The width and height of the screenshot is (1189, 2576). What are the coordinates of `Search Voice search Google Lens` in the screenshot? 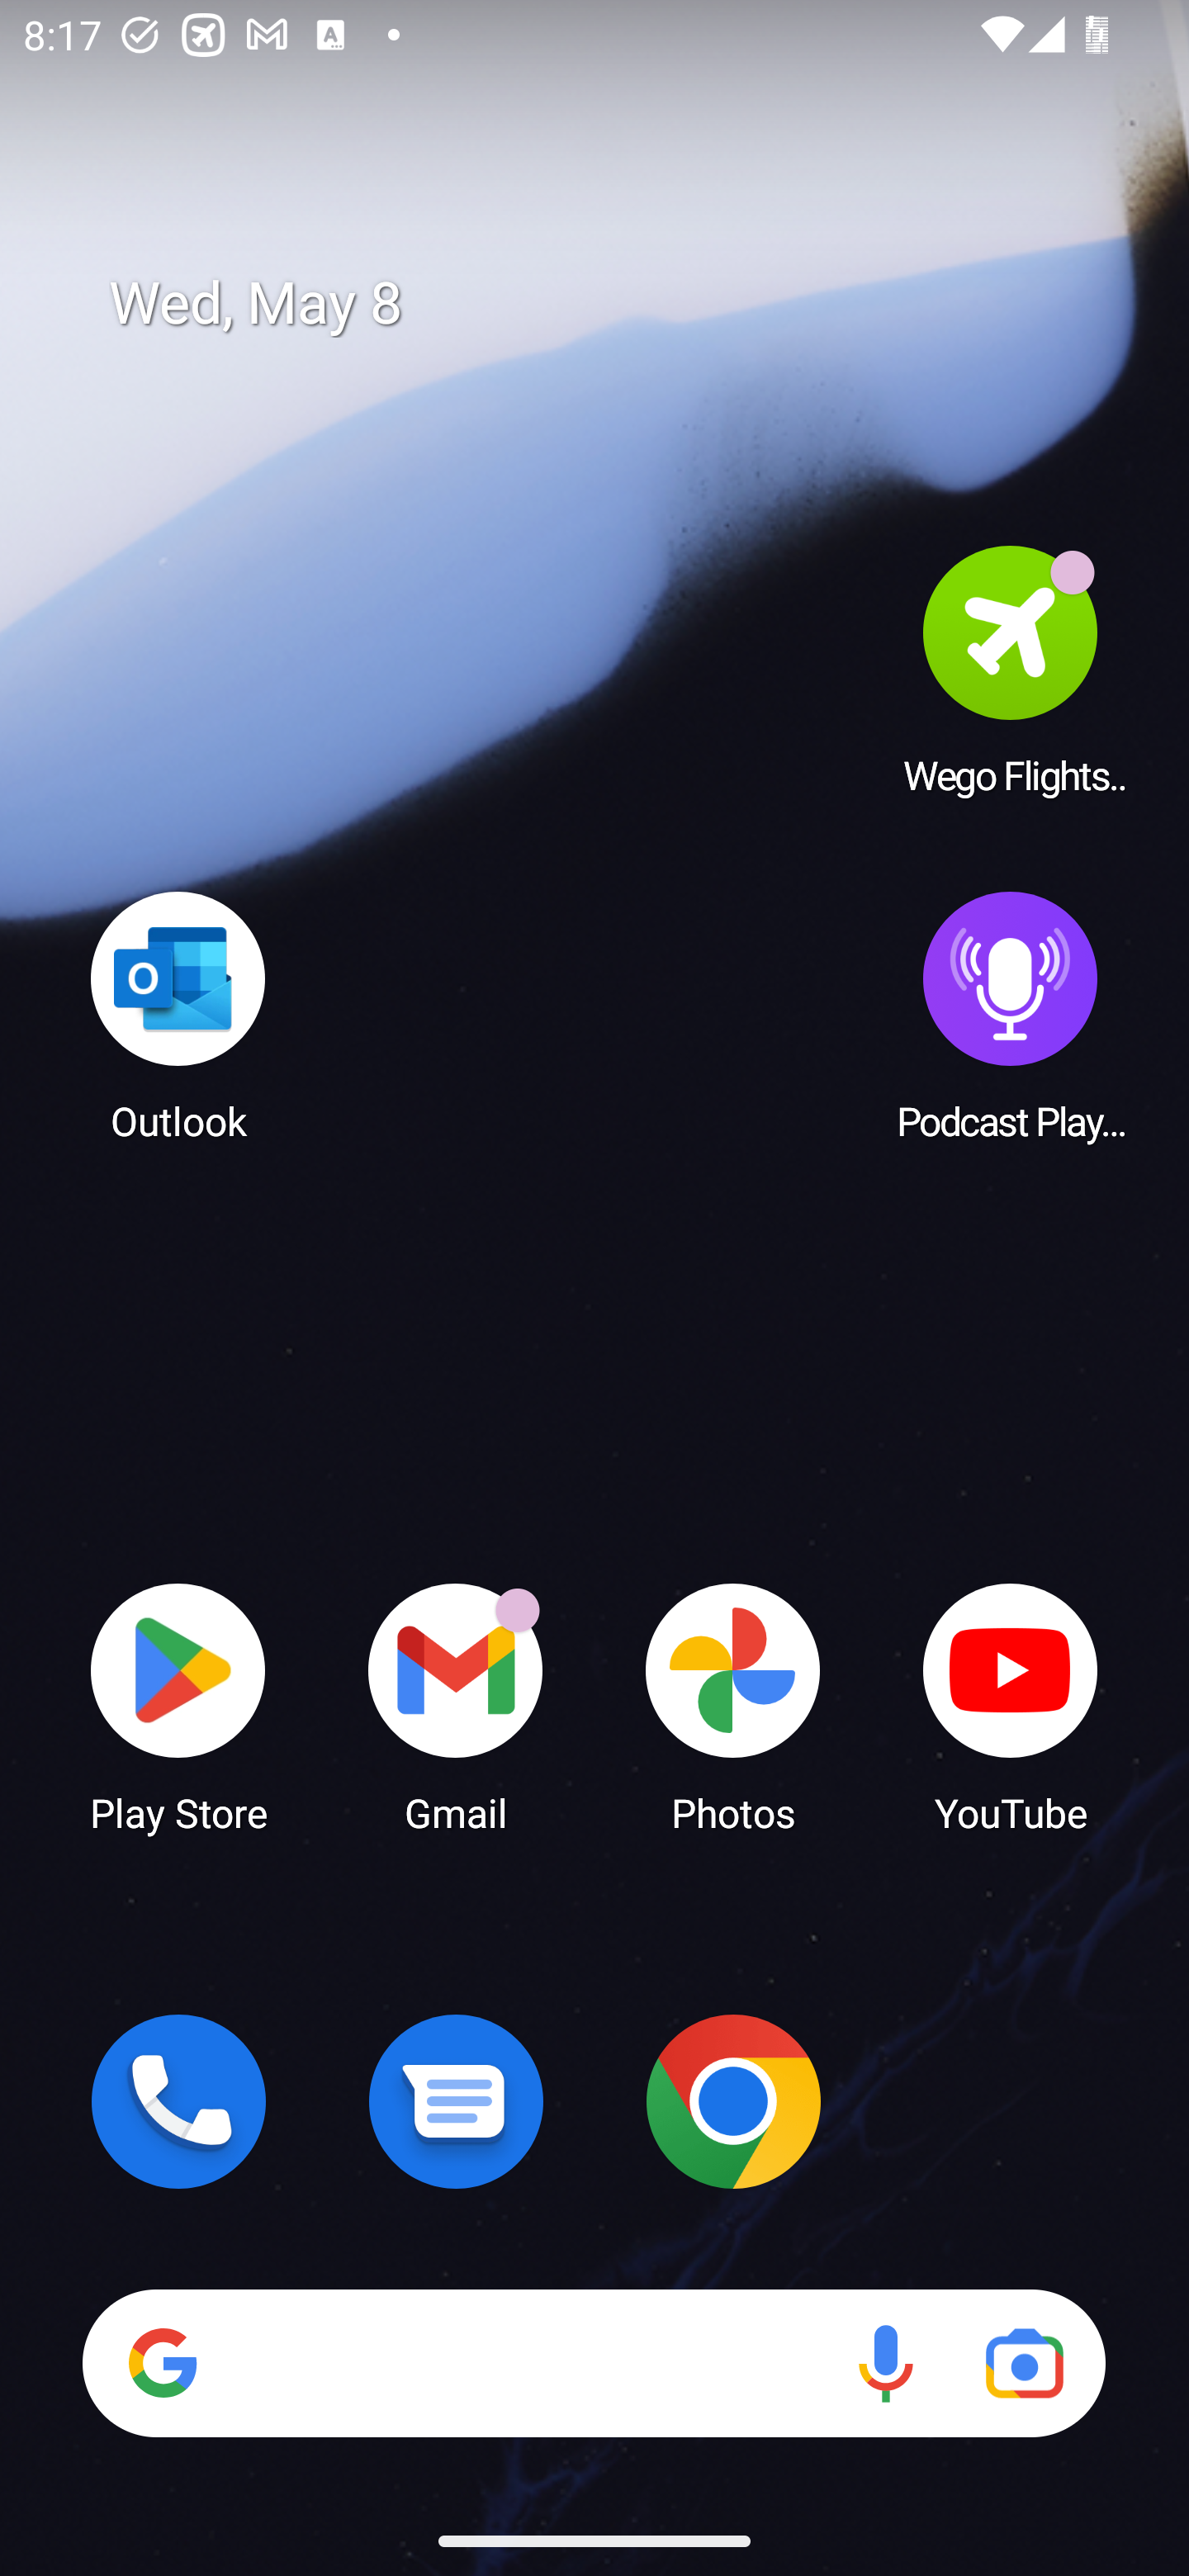 It's located at (594, 2363).